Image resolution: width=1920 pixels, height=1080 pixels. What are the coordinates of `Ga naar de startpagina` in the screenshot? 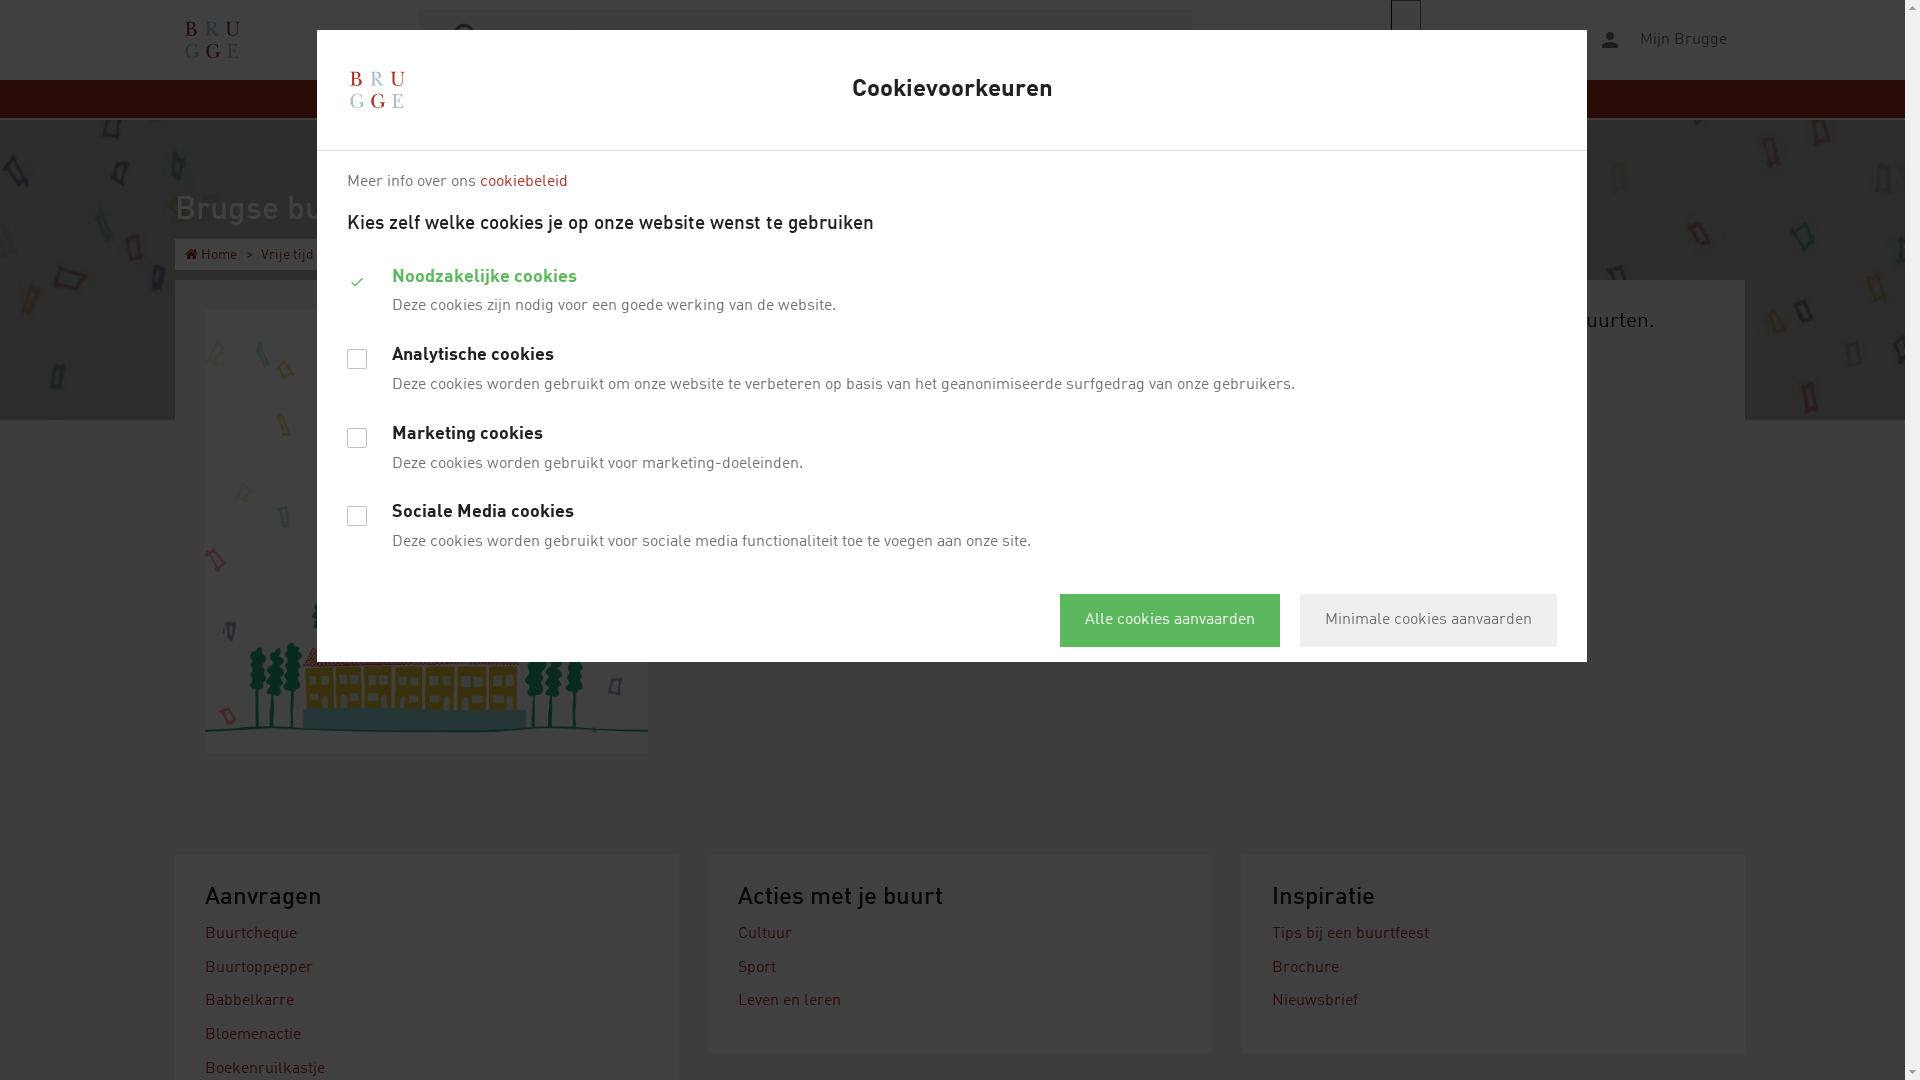 It's located at (212, 40).